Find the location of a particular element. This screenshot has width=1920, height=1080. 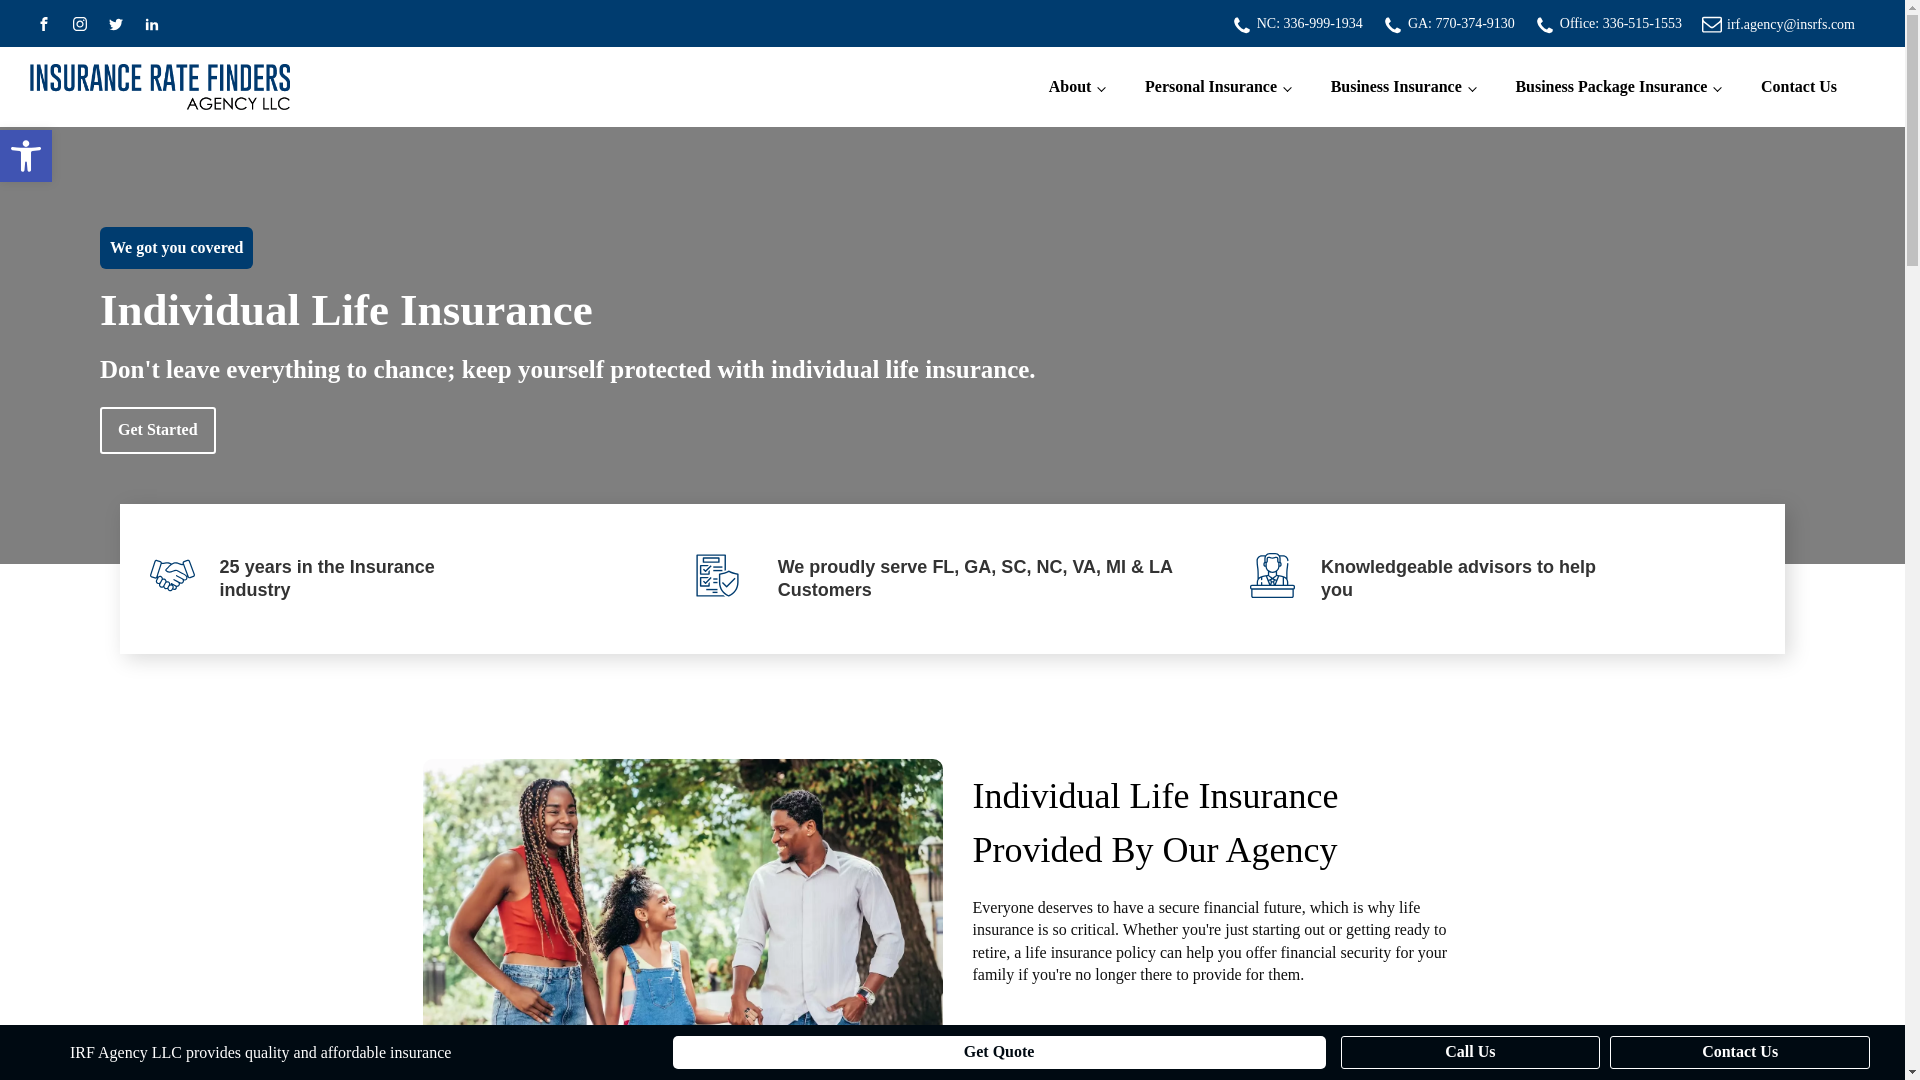

Get Started is located at coordinates (157, 430).